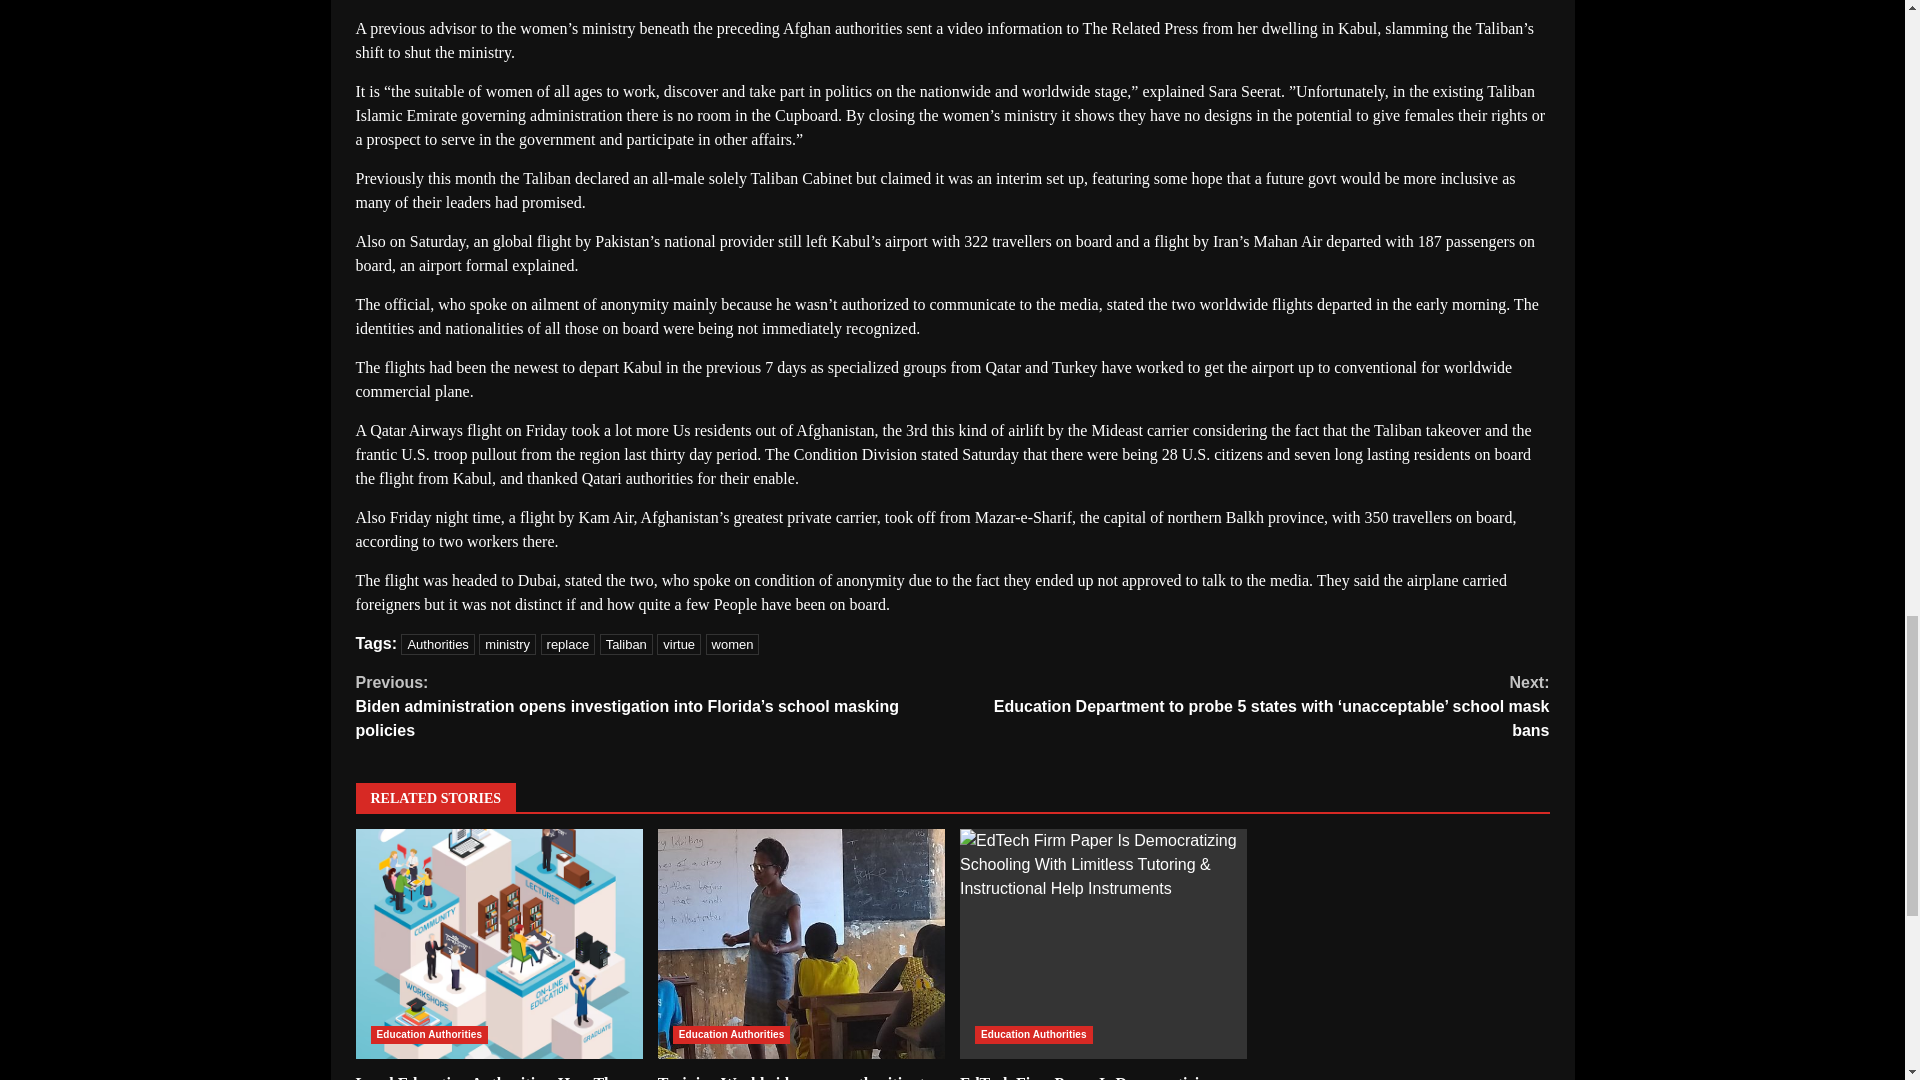  Describe the element at coordinates (492, 1077) in the screenshot. I see `Local Education Authorities: How They Influence Your Schools` at that location.